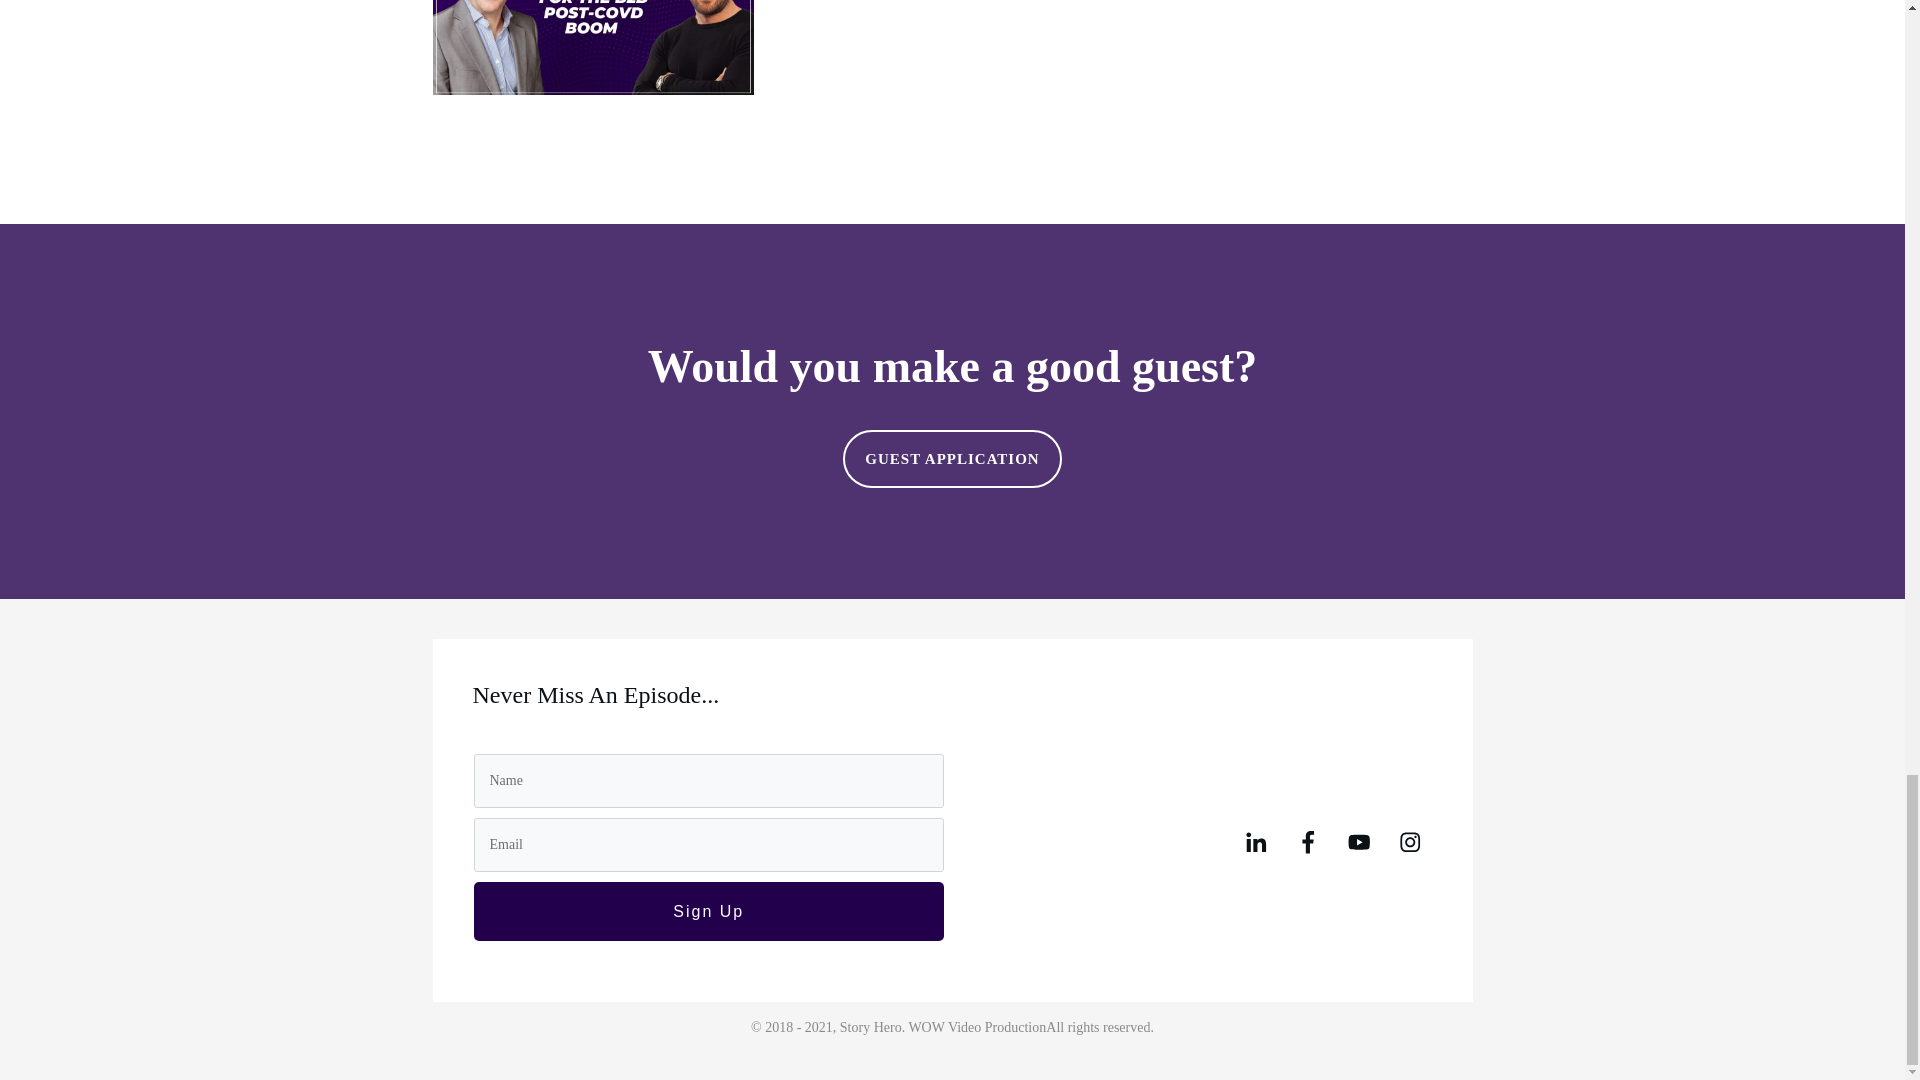 The width and height of the screenshot is (1920, 1080). I want to click on Sign Up, so click(709, 911).